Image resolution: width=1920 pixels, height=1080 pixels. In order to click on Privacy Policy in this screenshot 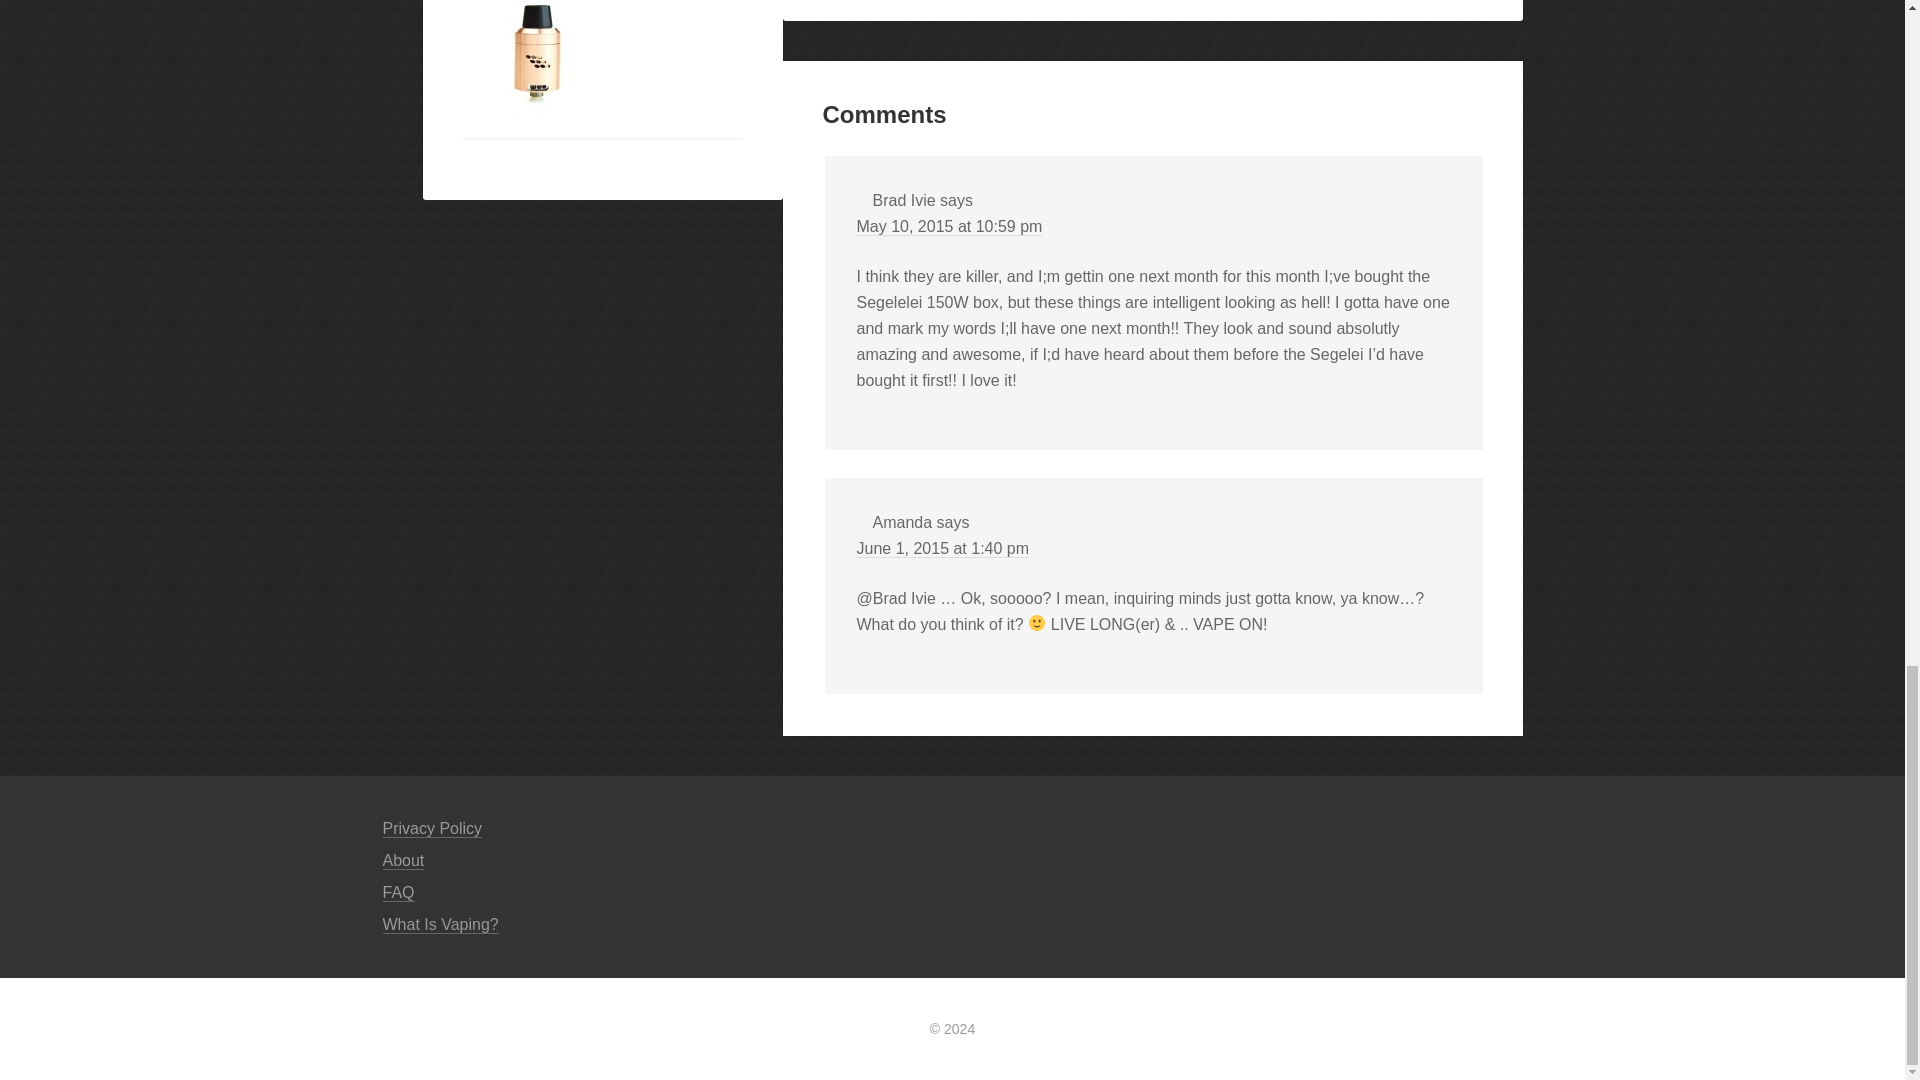, I will do `click(432, 828)`.